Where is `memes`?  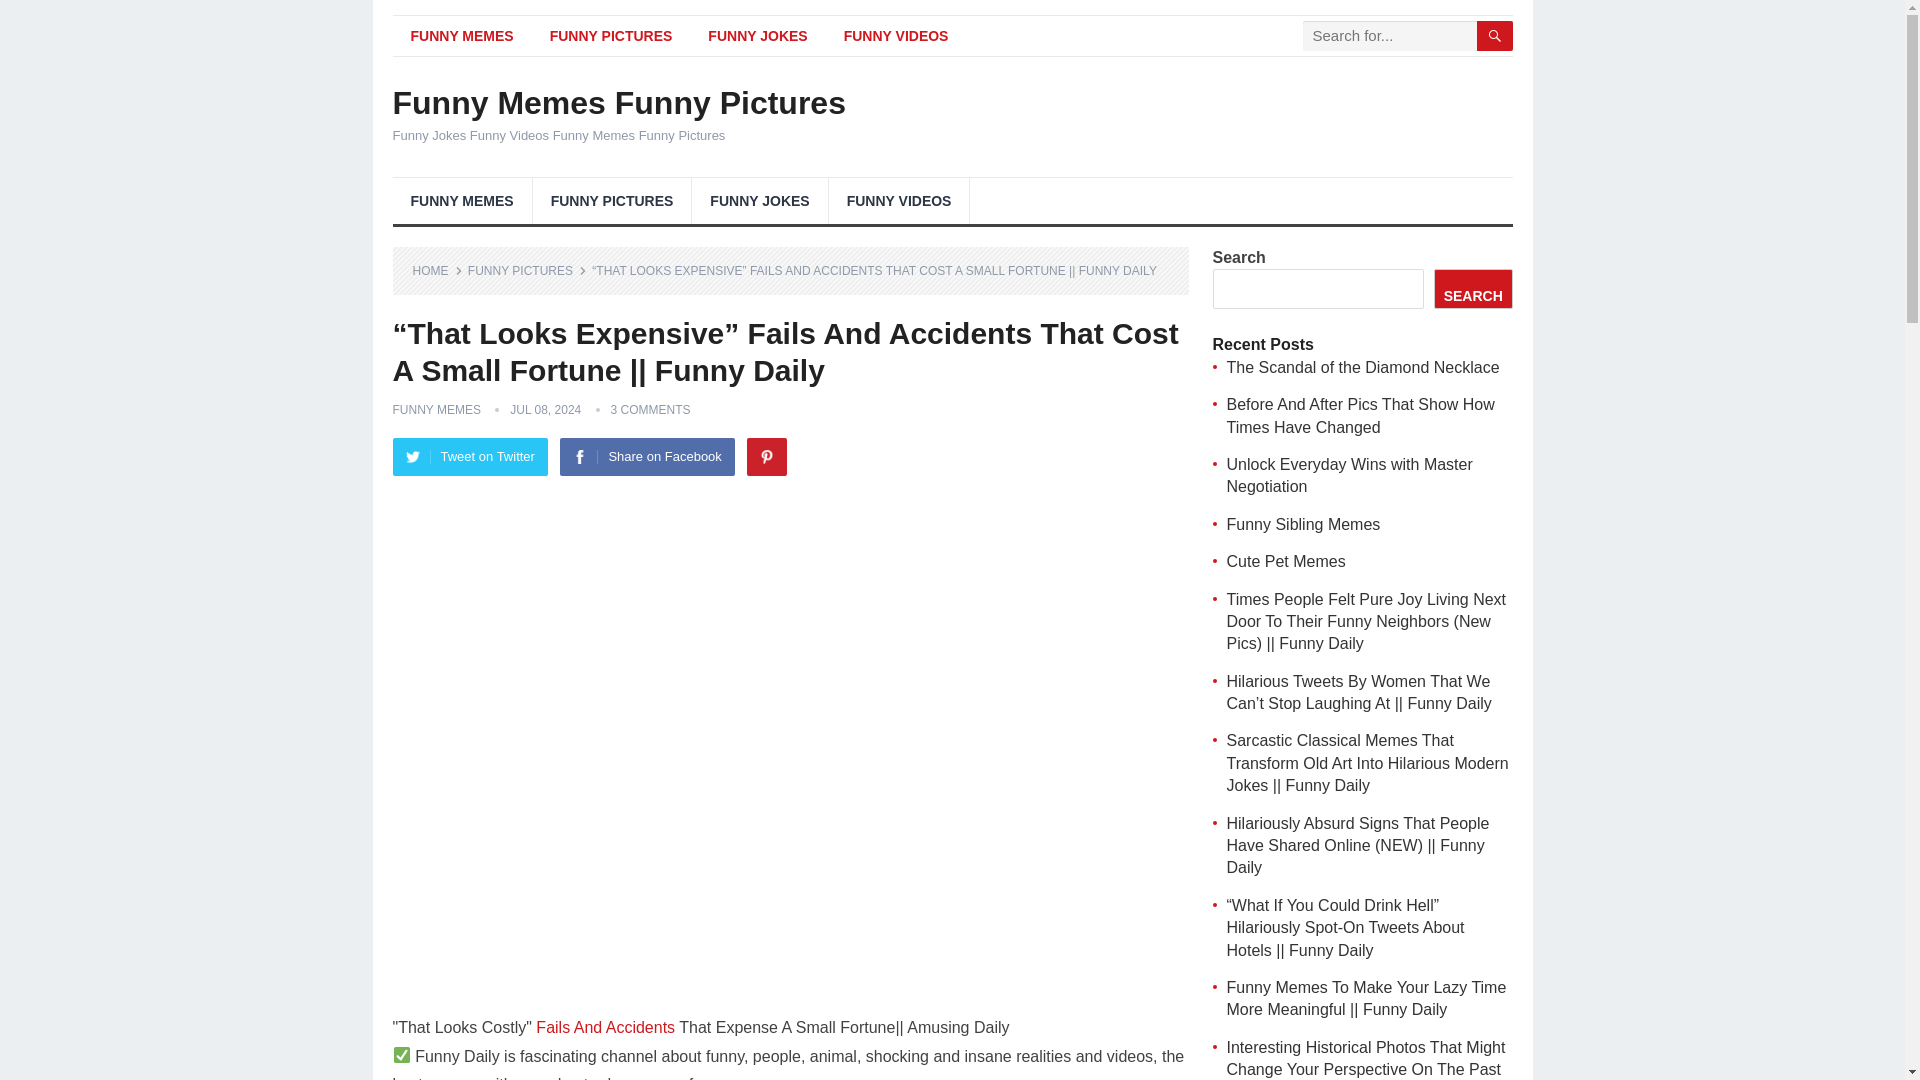 memes is located at coordinates (724, 1078).